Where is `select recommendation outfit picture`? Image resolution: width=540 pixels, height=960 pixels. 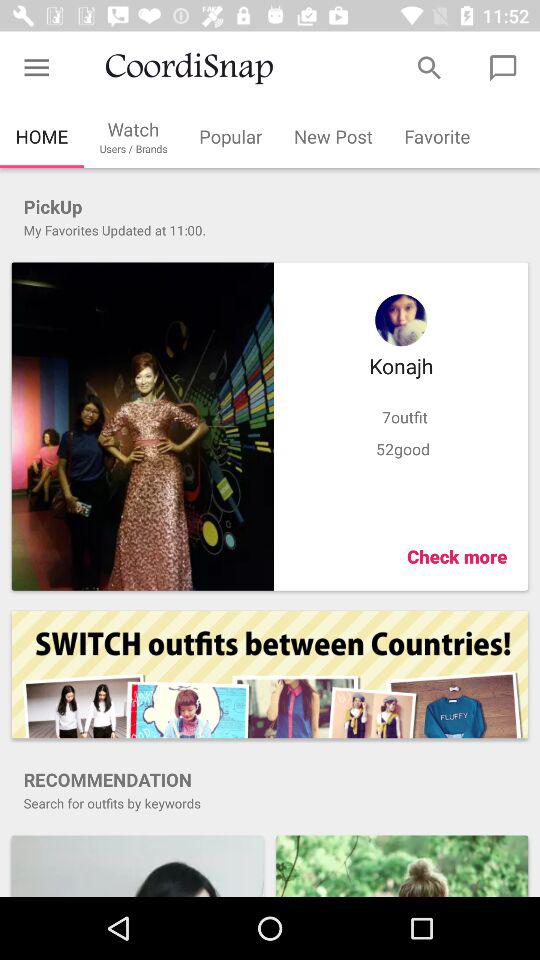
select recommendation outfit picture is located at coordinates (402, 866).